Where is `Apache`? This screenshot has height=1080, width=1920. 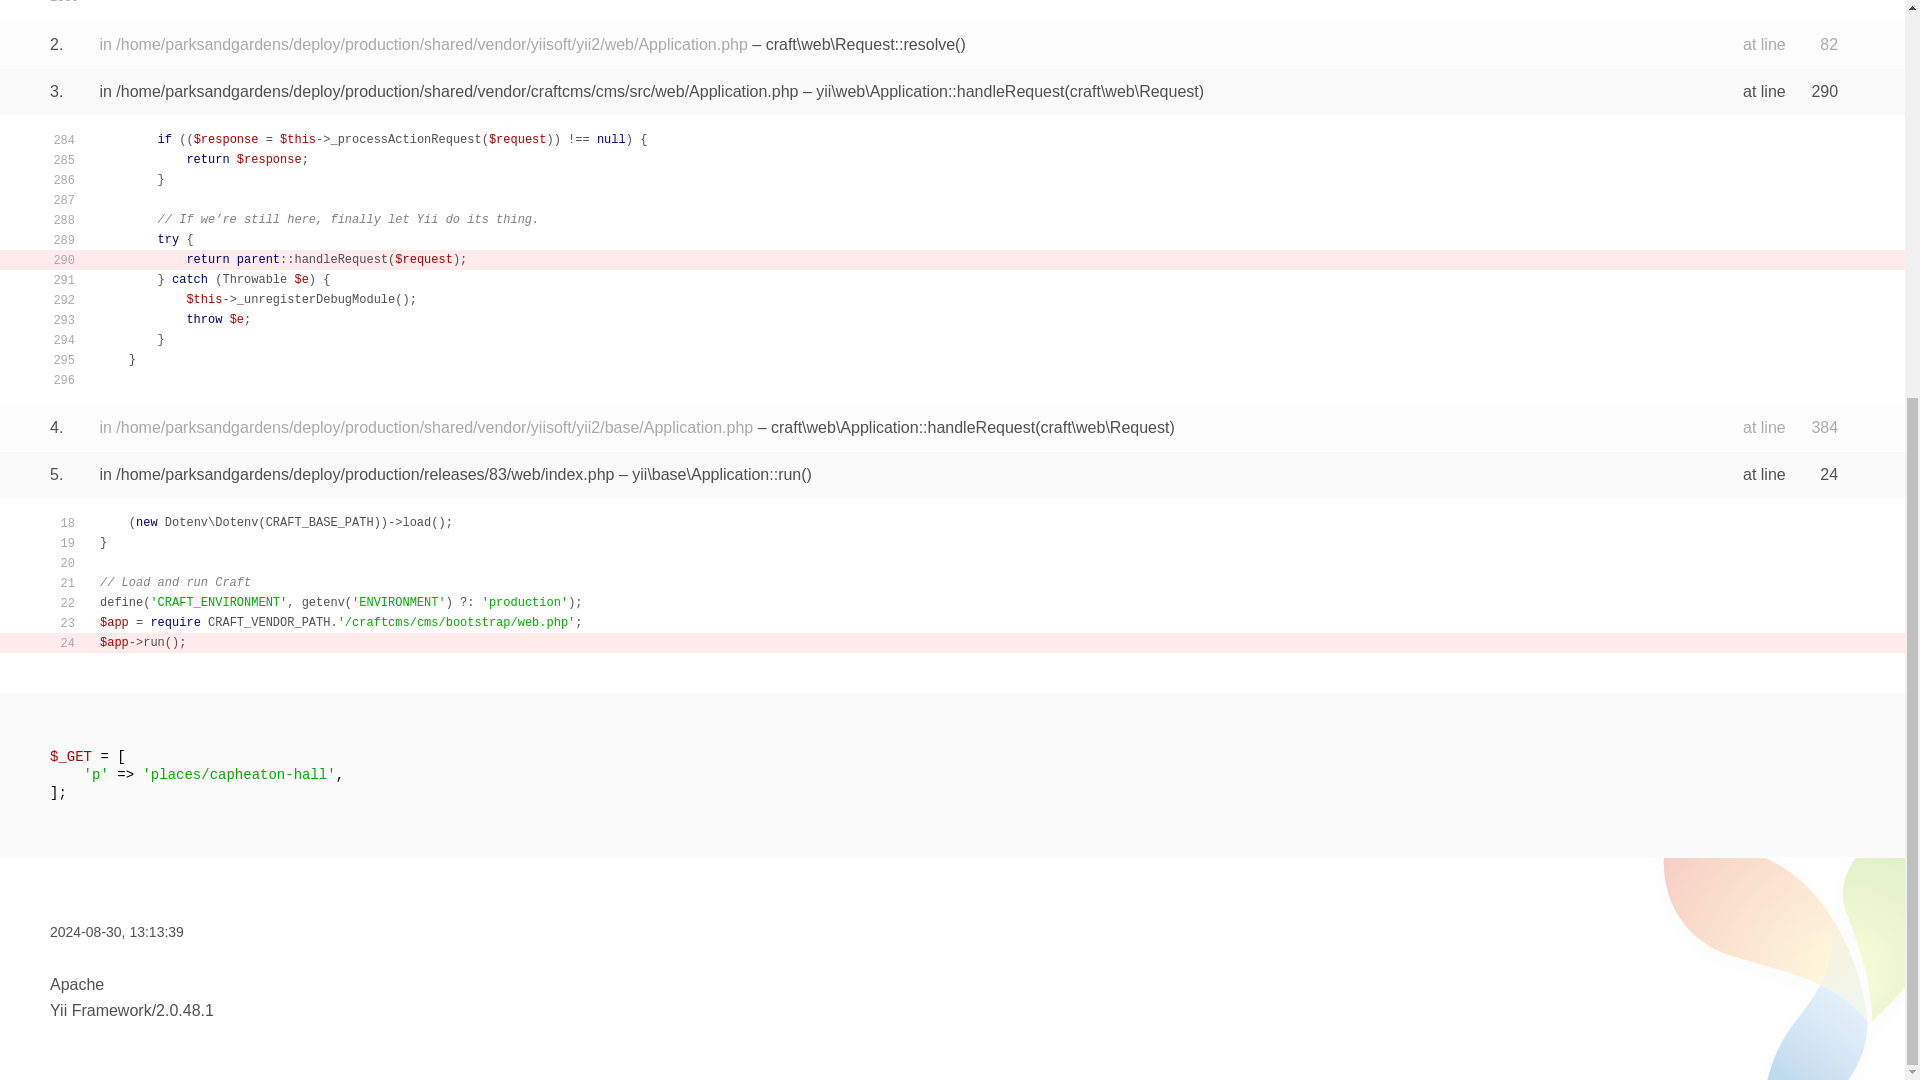
Apache is located at coordinates (76, 984).